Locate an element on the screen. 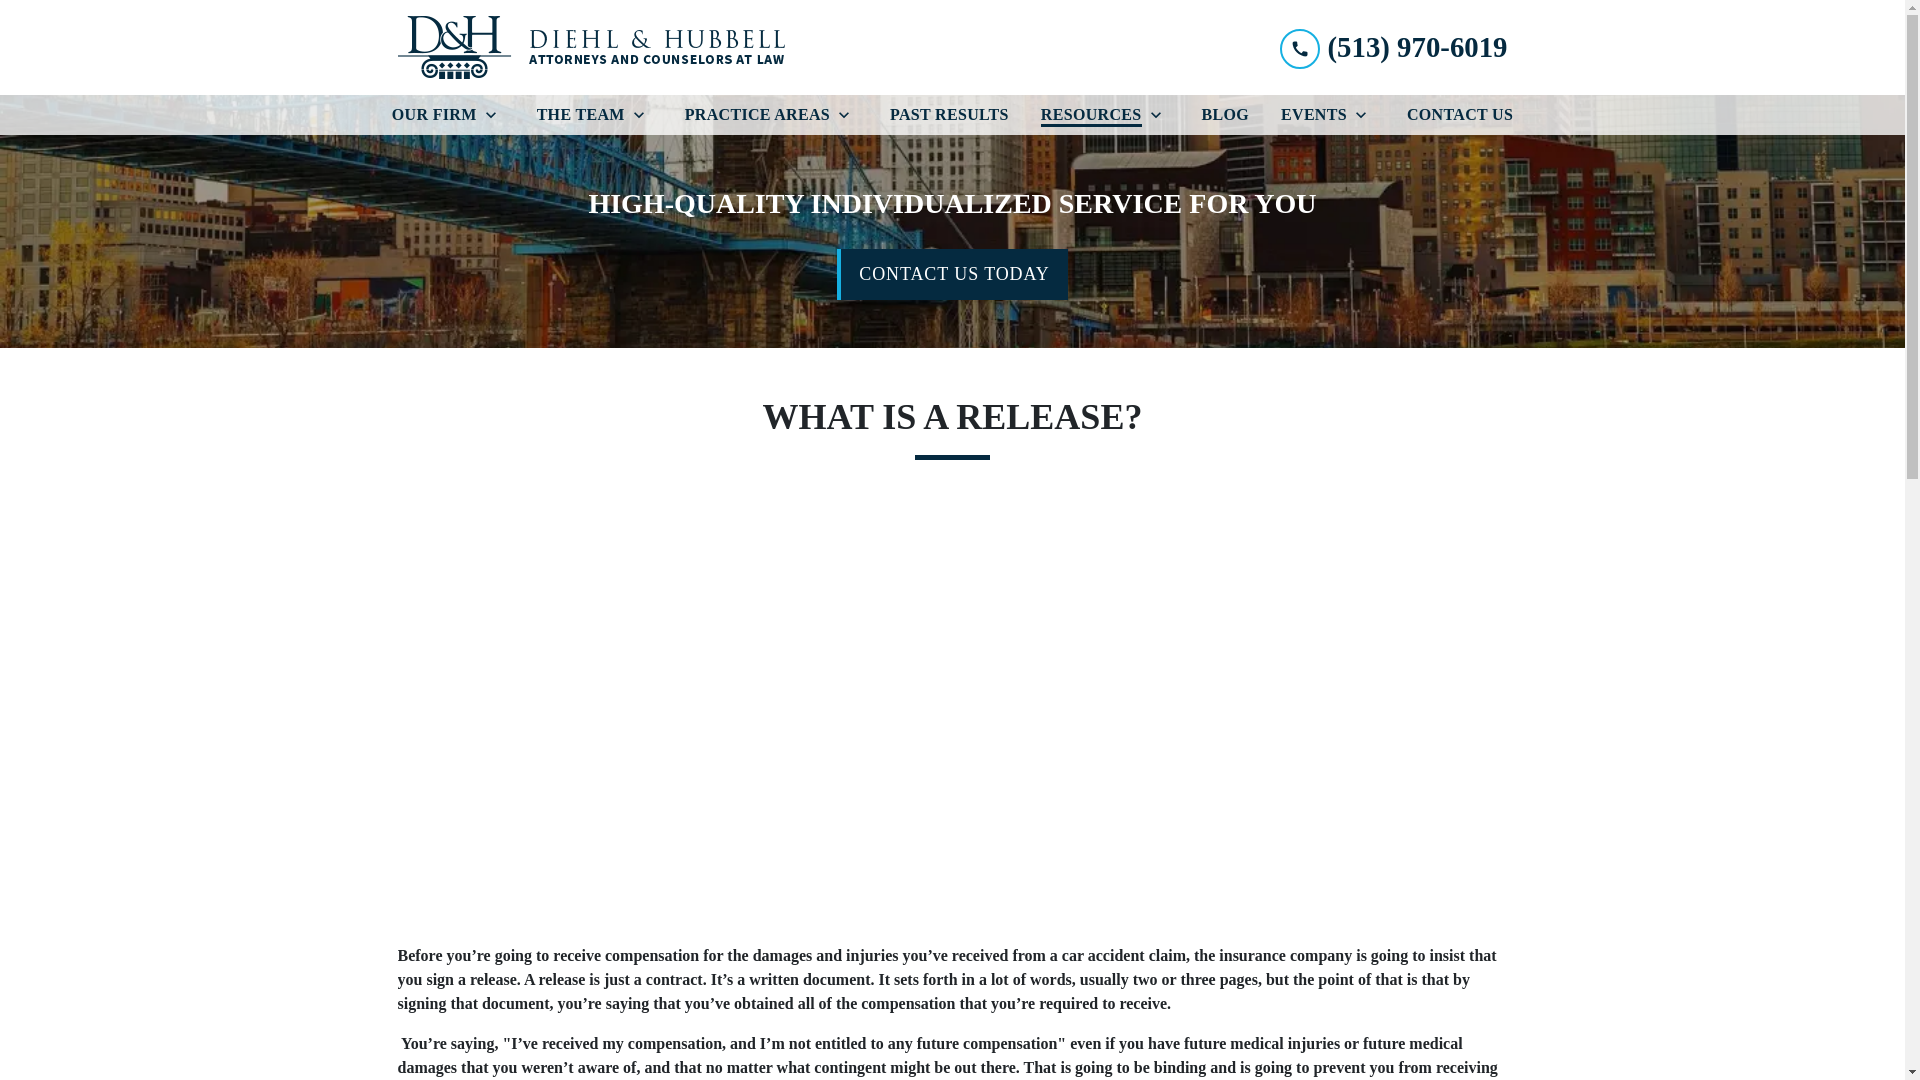 The width and height of the screenshot is (1920, 1080). CONTACT US TODAY is located at coordinates (952, 274).